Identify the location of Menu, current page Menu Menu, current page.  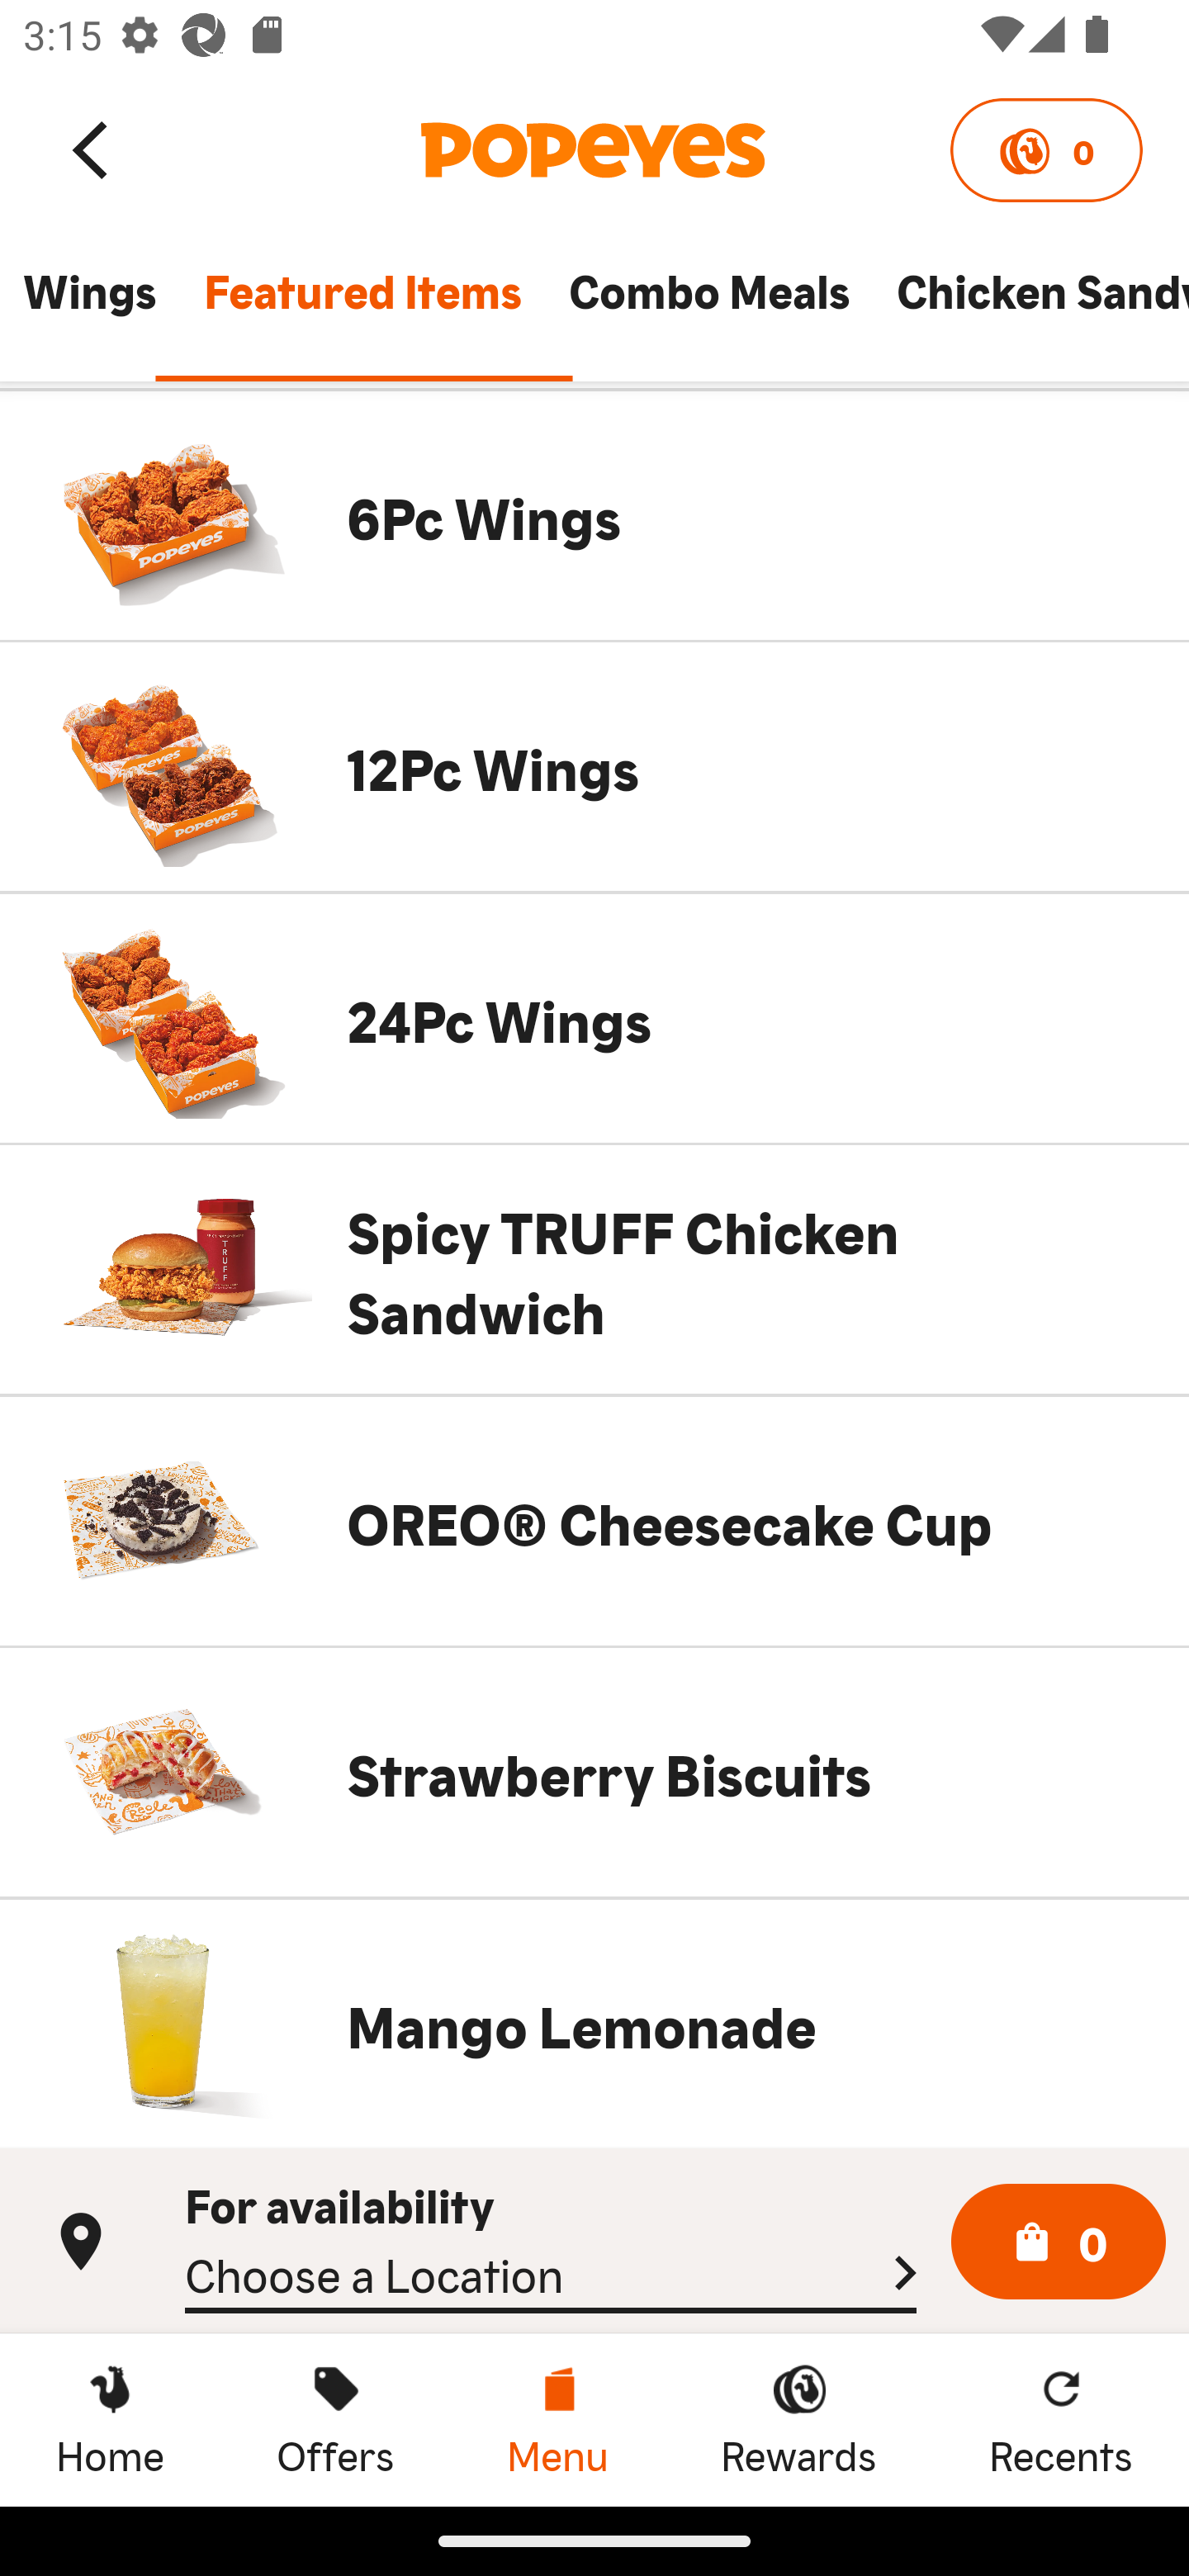
(557, 2419).